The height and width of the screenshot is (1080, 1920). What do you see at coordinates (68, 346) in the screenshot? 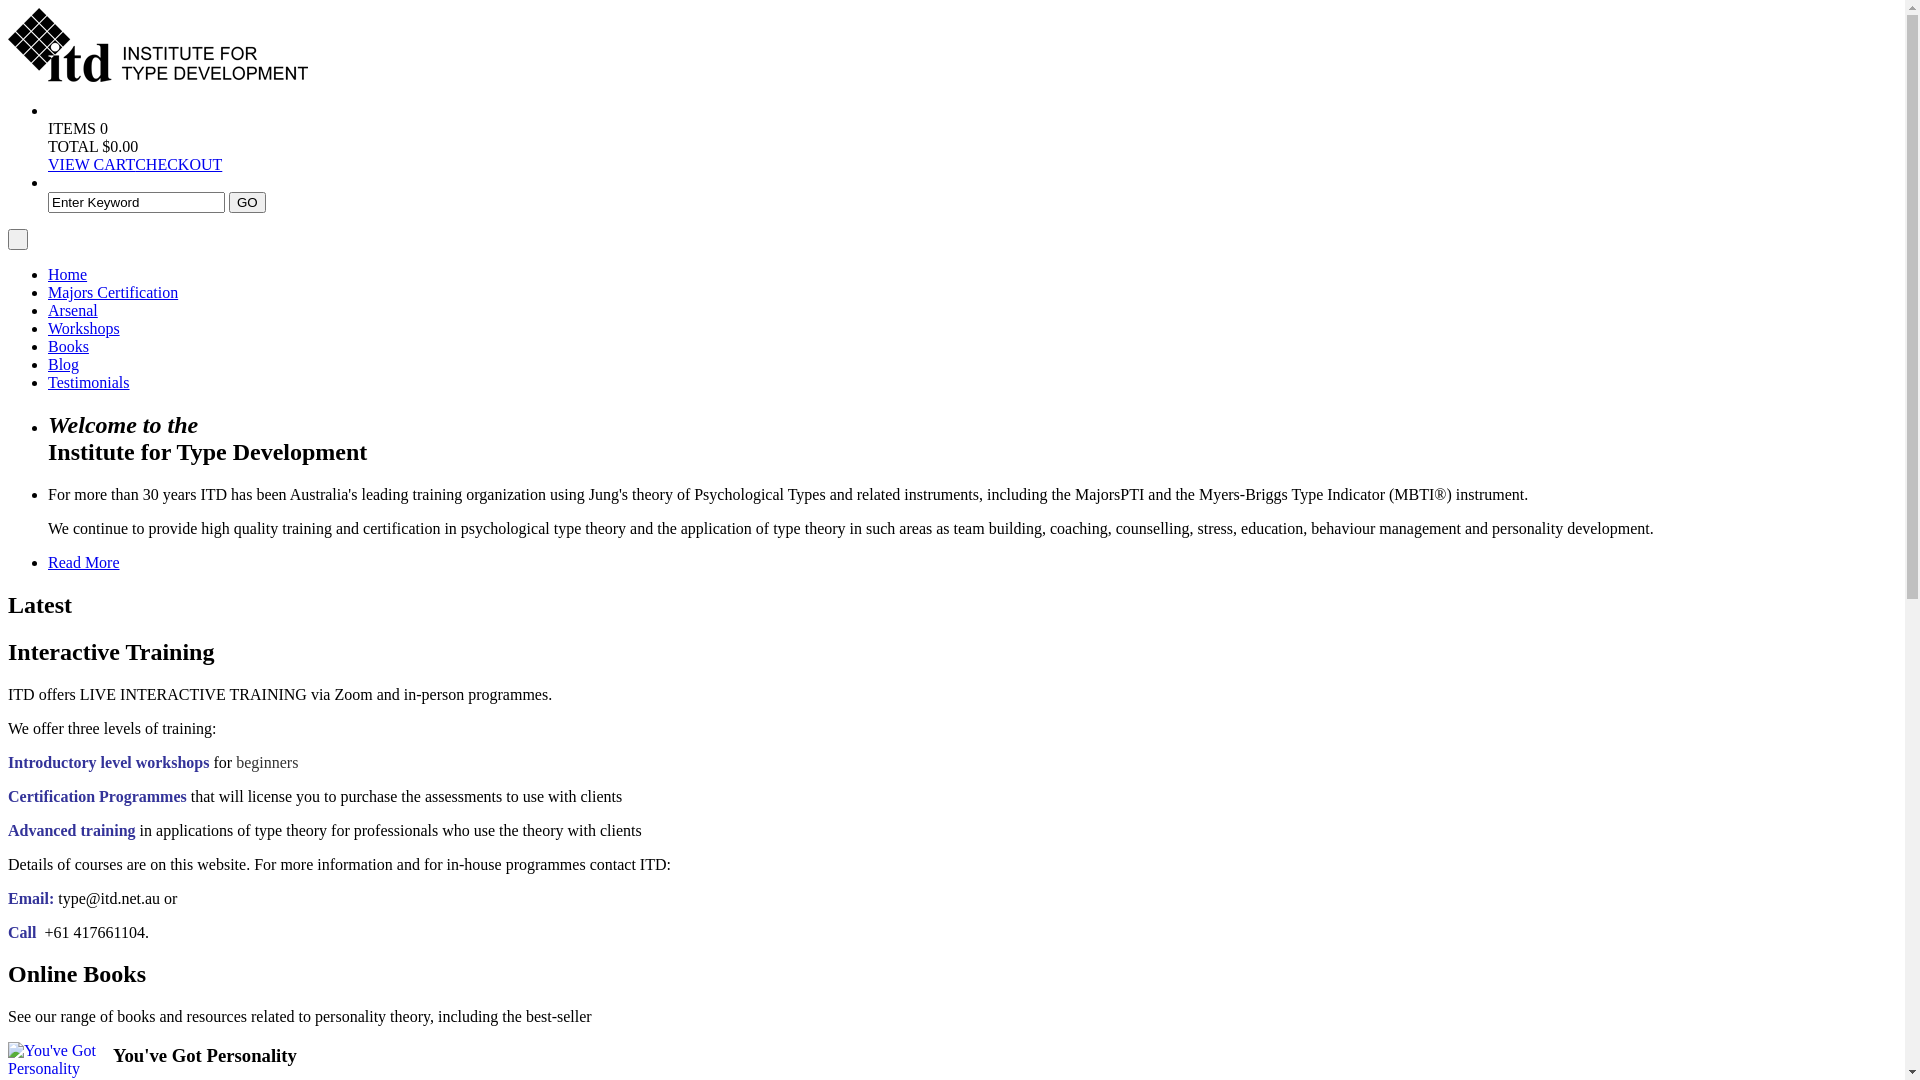
I see `Books` at bounding box center [68, 346].